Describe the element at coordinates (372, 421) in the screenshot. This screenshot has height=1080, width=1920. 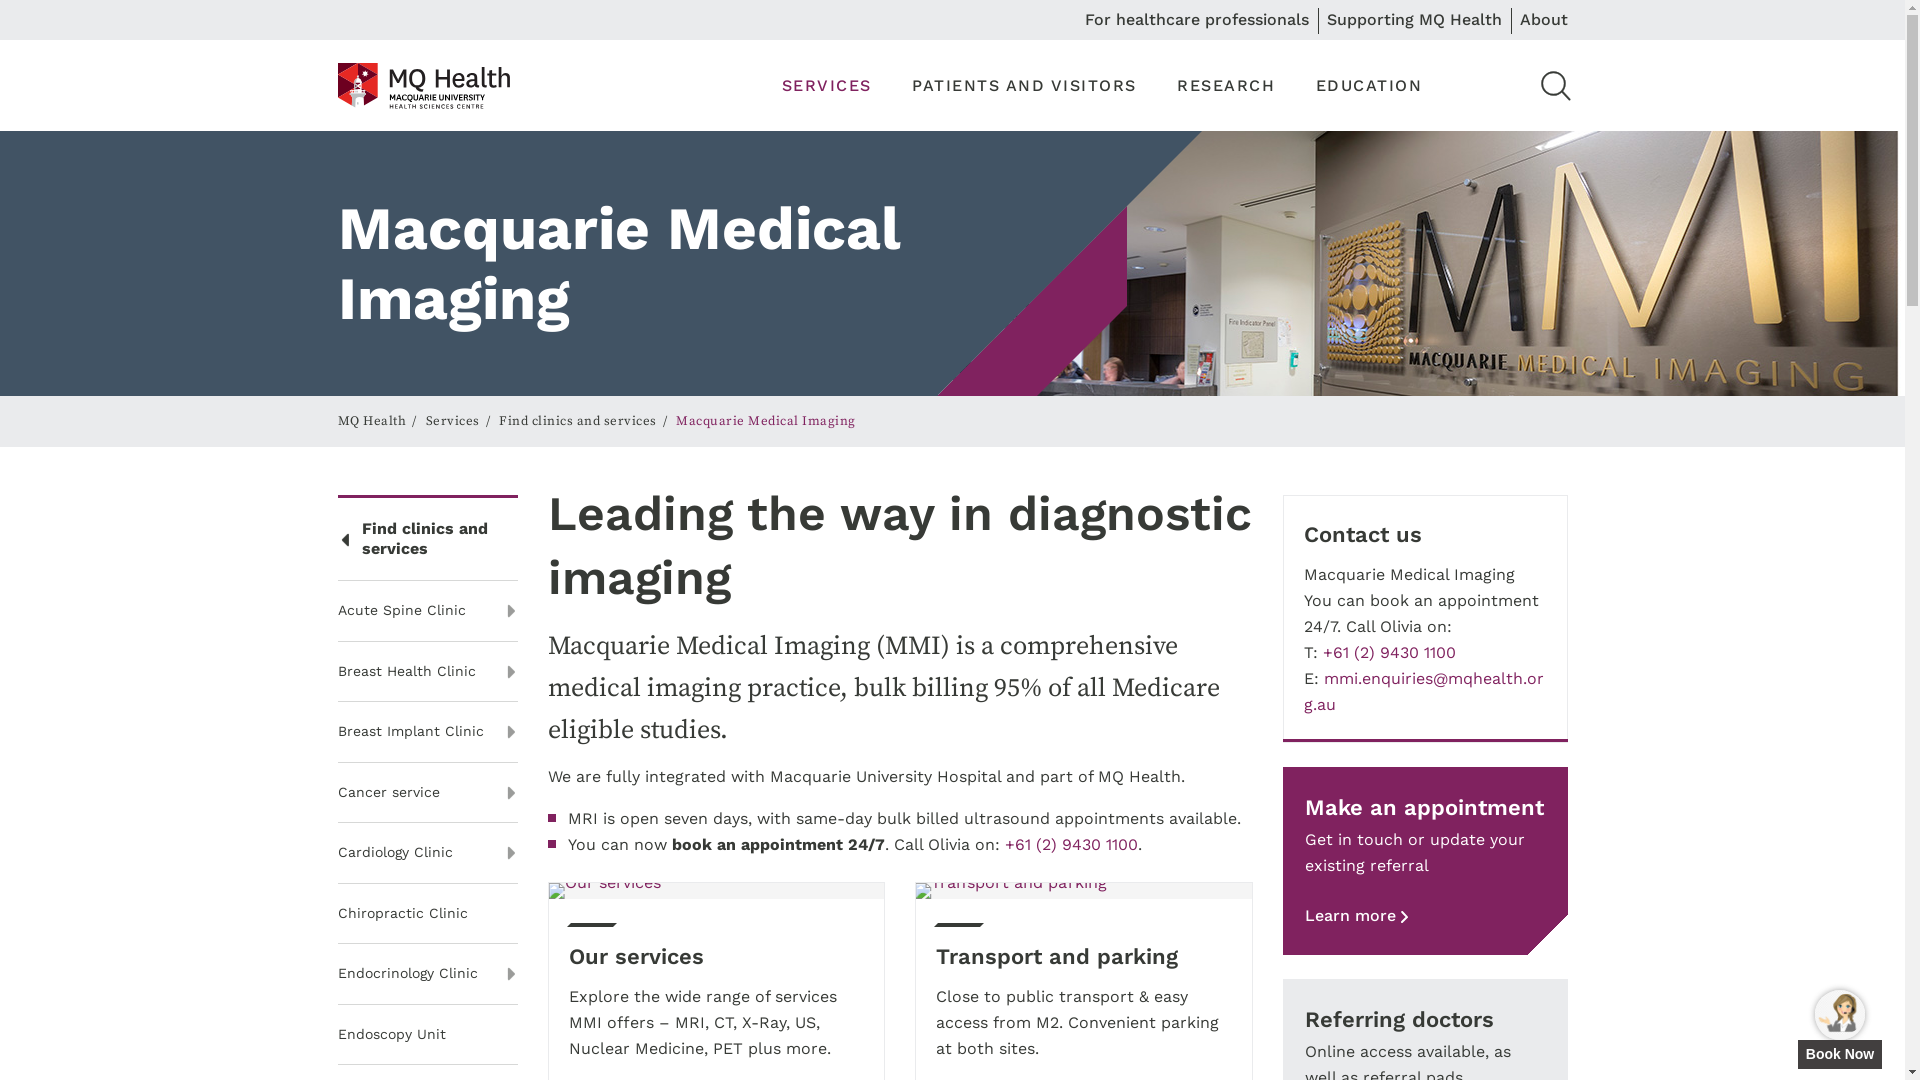
I see `MQ Health` at that location.